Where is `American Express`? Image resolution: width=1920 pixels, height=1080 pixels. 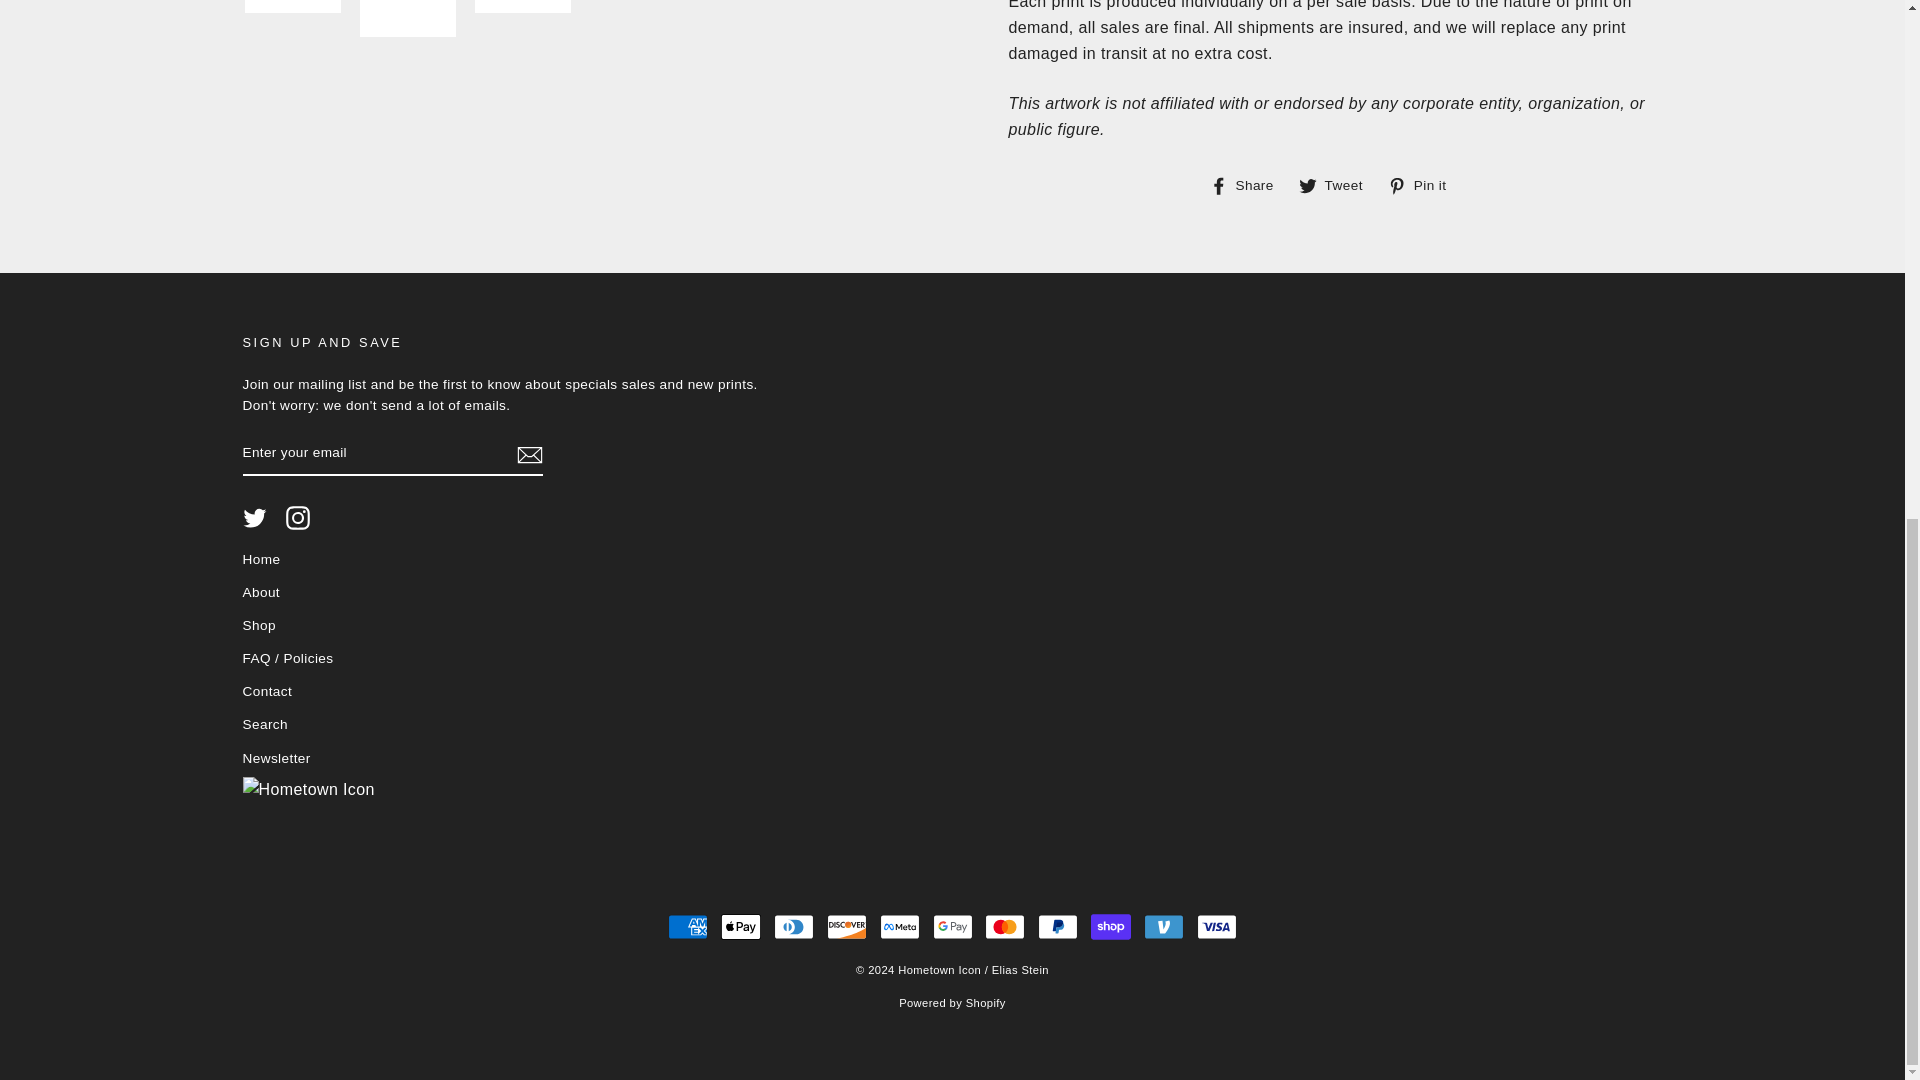 American Express is located at coordinates (298, 518).